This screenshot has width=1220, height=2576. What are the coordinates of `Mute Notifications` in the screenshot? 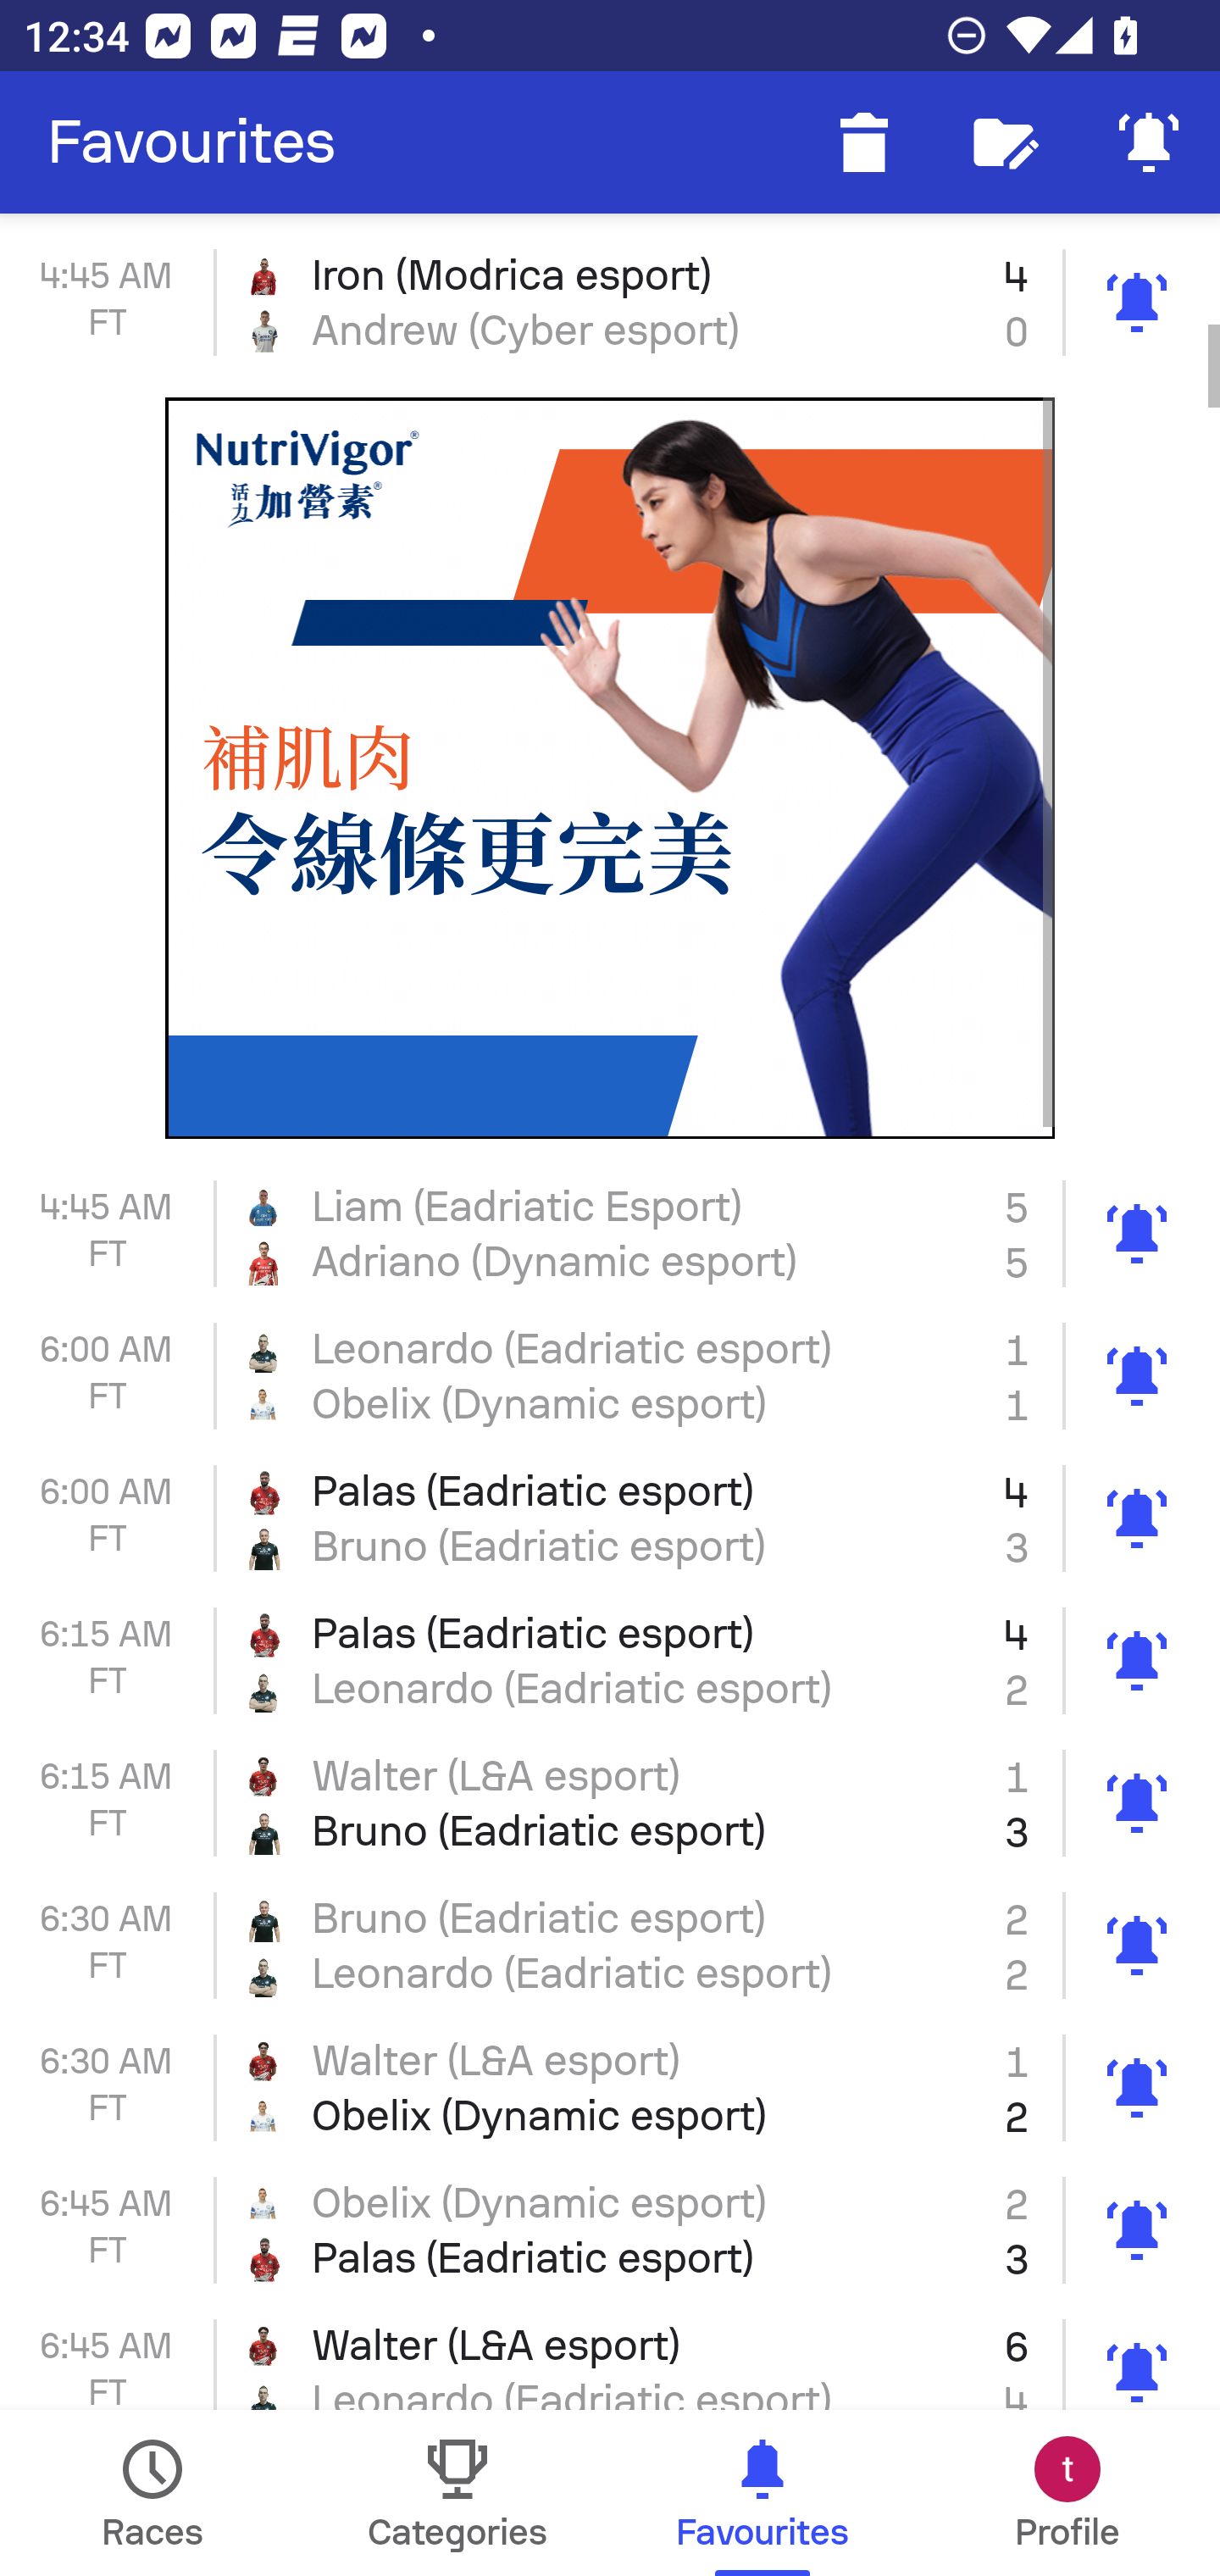 It's located at (1149, 142).